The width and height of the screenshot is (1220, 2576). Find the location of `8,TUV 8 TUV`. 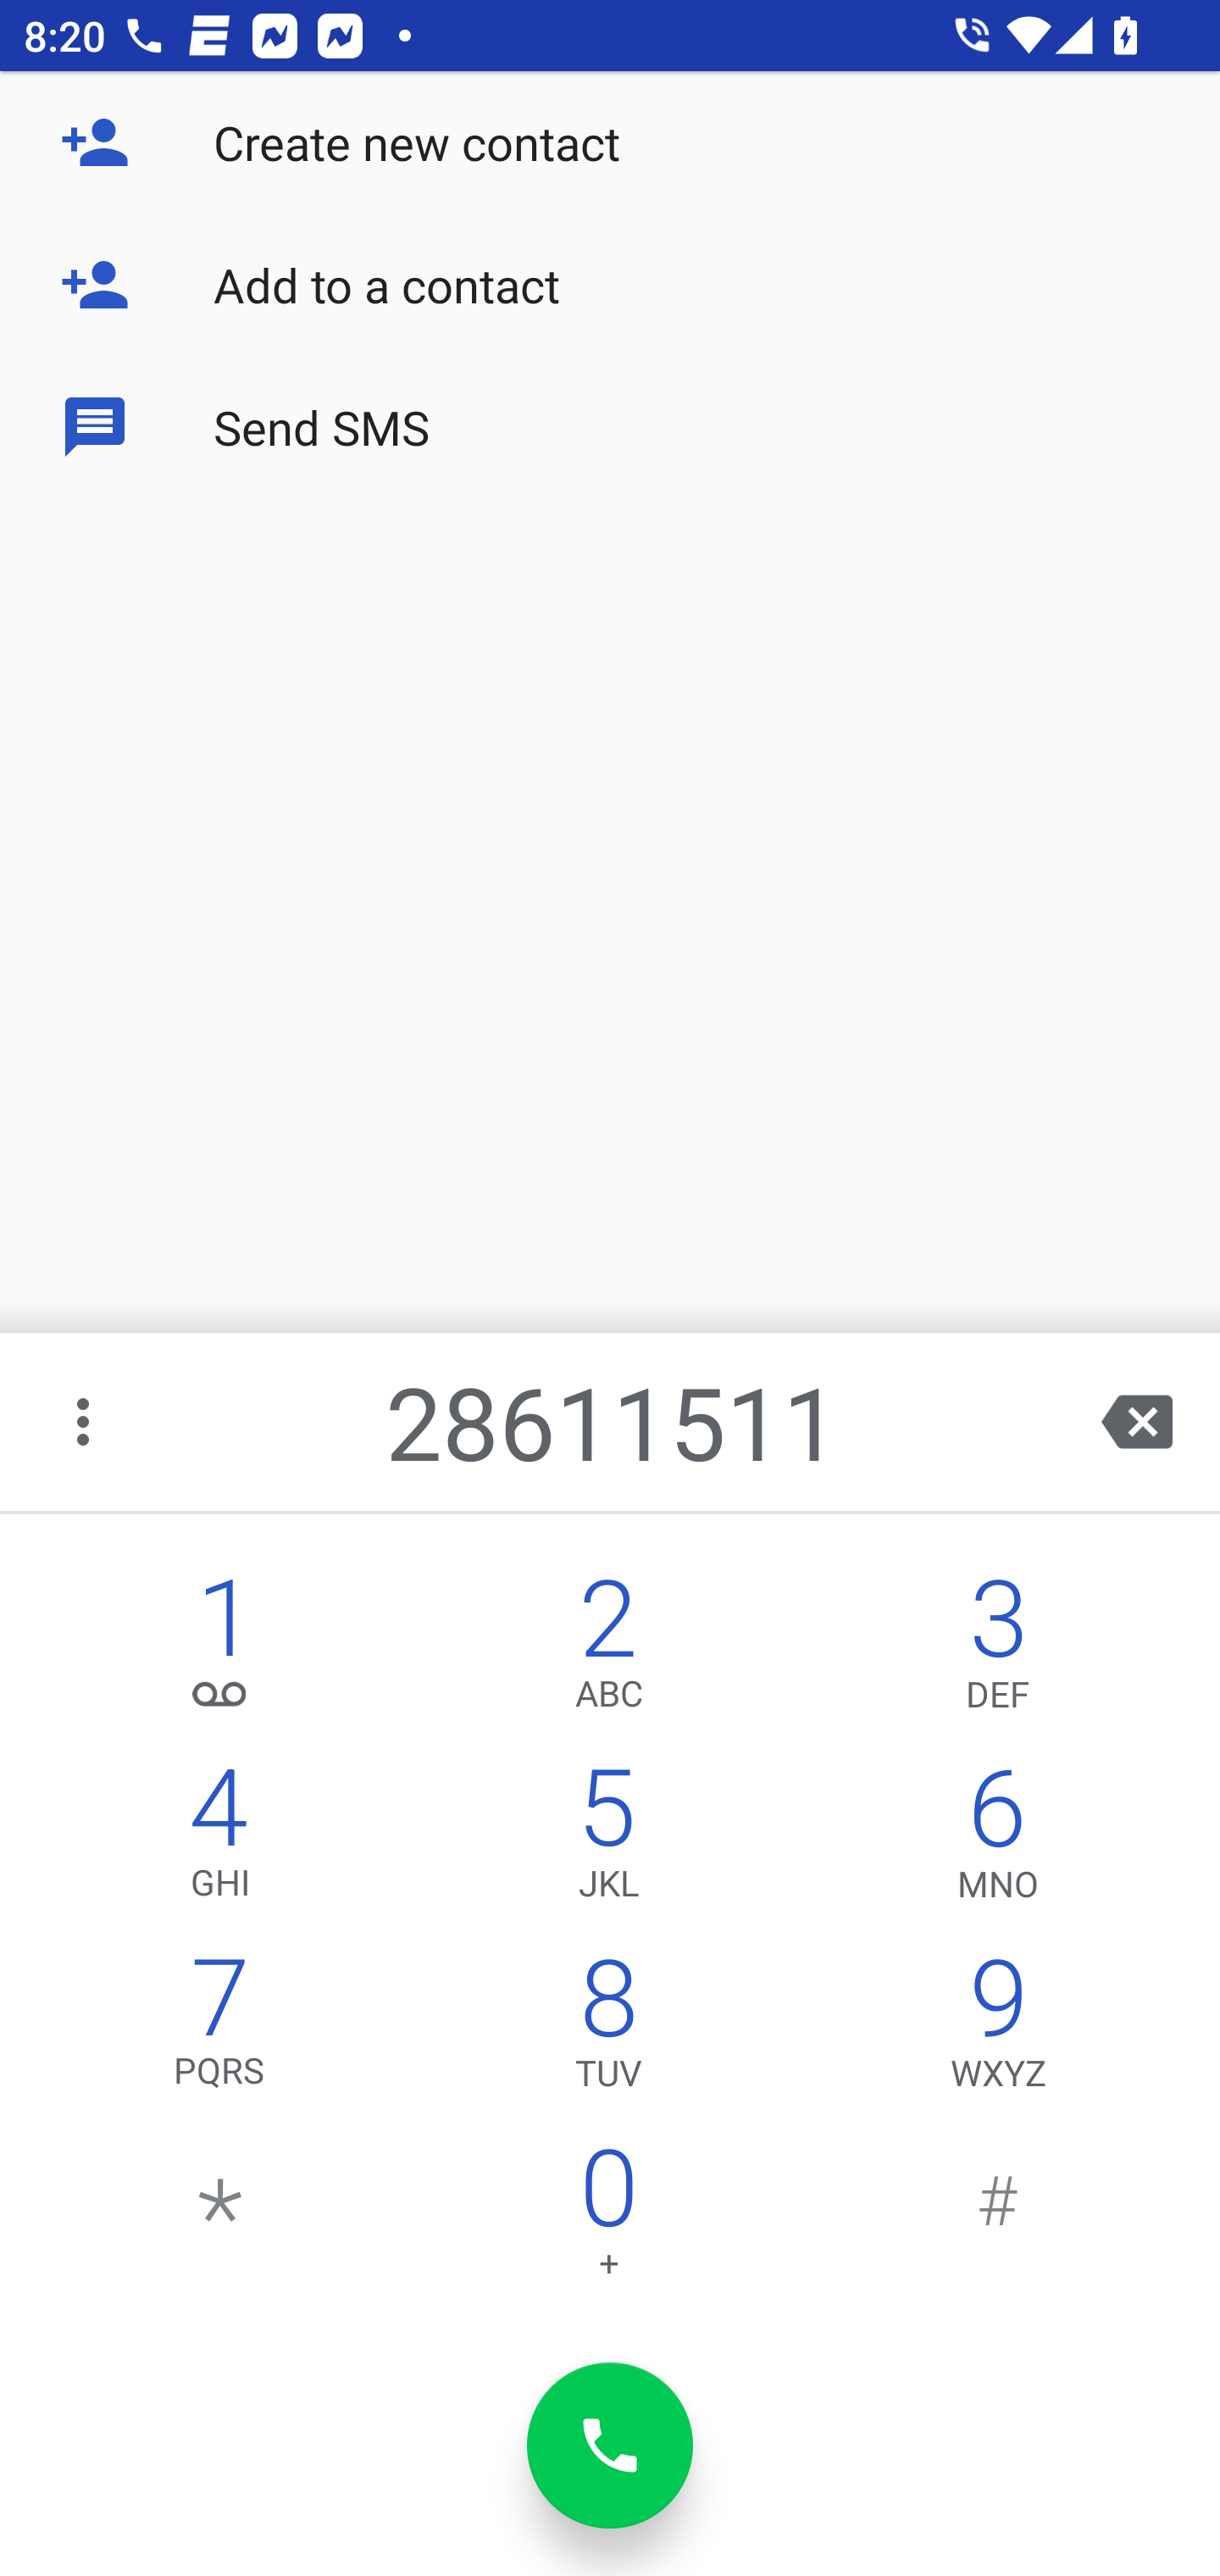

8,TUV 8 TUV is located at coordinates (608, 2030).